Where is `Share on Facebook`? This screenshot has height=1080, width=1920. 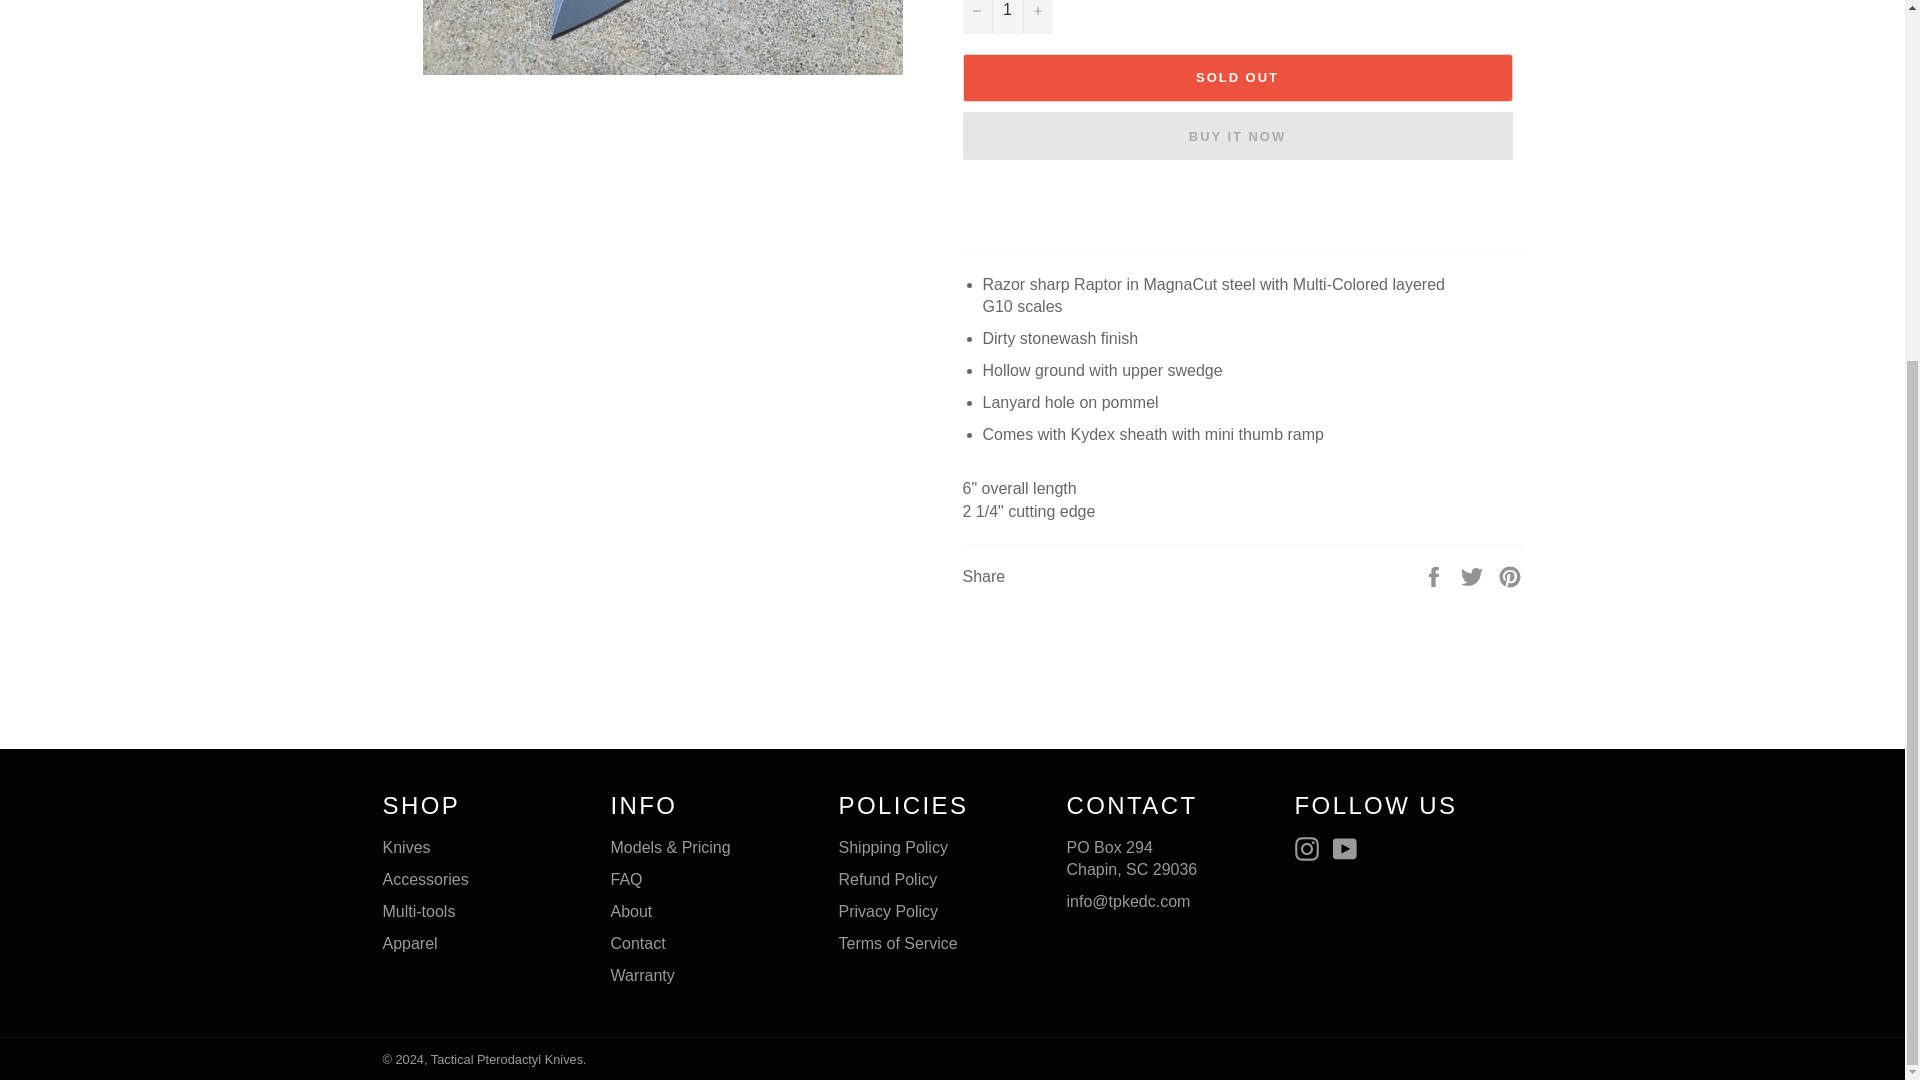
Share on Facebook is located at coordinates (1436, 576).